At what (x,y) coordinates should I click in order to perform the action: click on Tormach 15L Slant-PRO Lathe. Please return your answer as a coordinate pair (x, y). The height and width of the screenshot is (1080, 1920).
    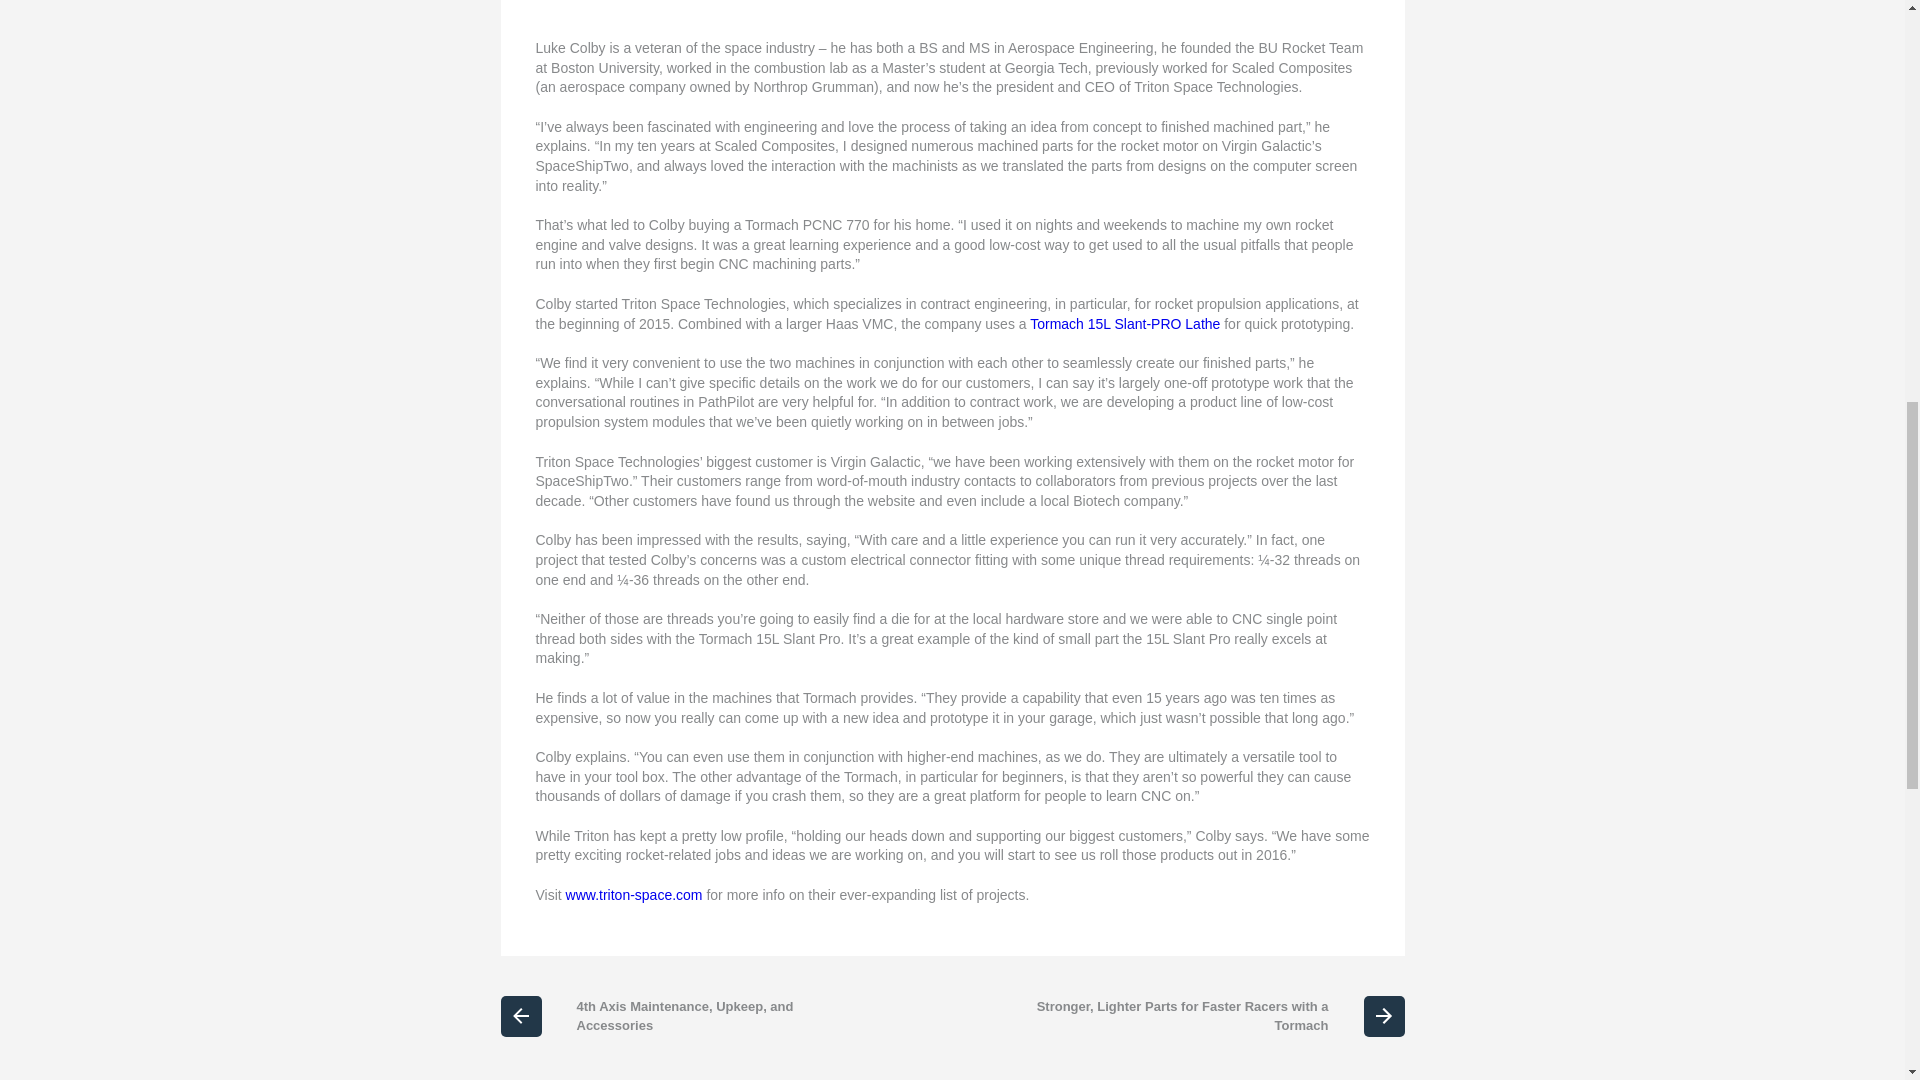
    Looking at the image, I should click on (1124, 324).